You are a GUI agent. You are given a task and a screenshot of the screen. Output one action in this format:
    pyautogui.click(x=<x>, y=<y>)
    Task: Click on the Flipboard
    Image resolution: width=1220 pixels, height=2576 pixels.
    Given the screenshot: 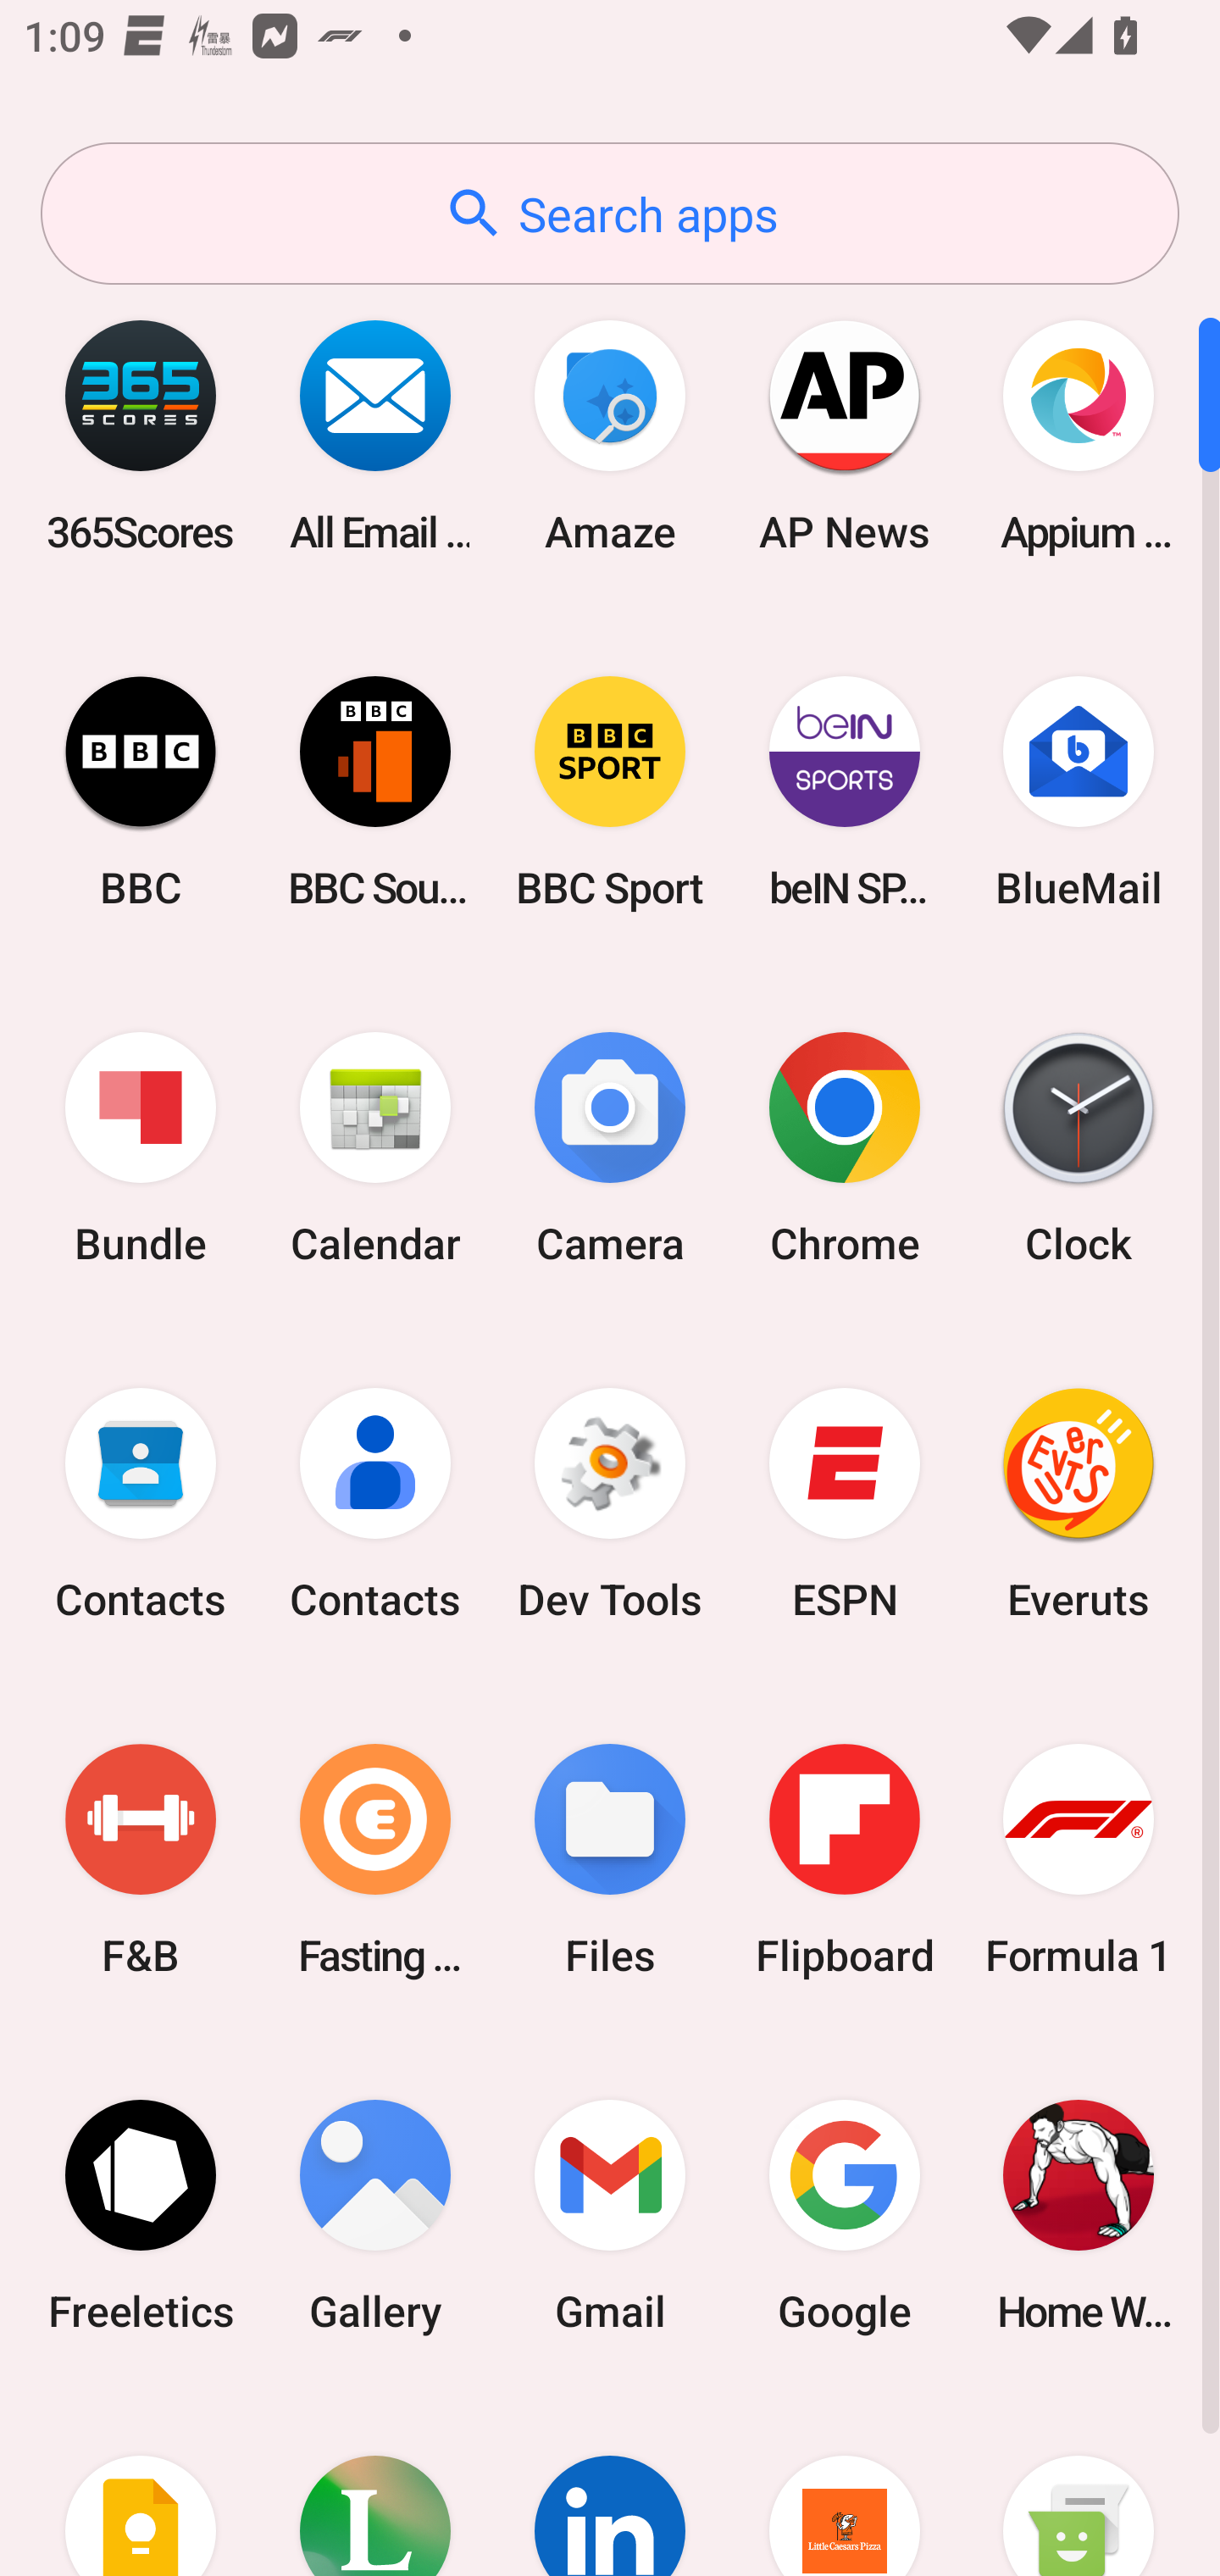 What is the action you would take?
    pyautogui.click(x=844, y=1859)
    